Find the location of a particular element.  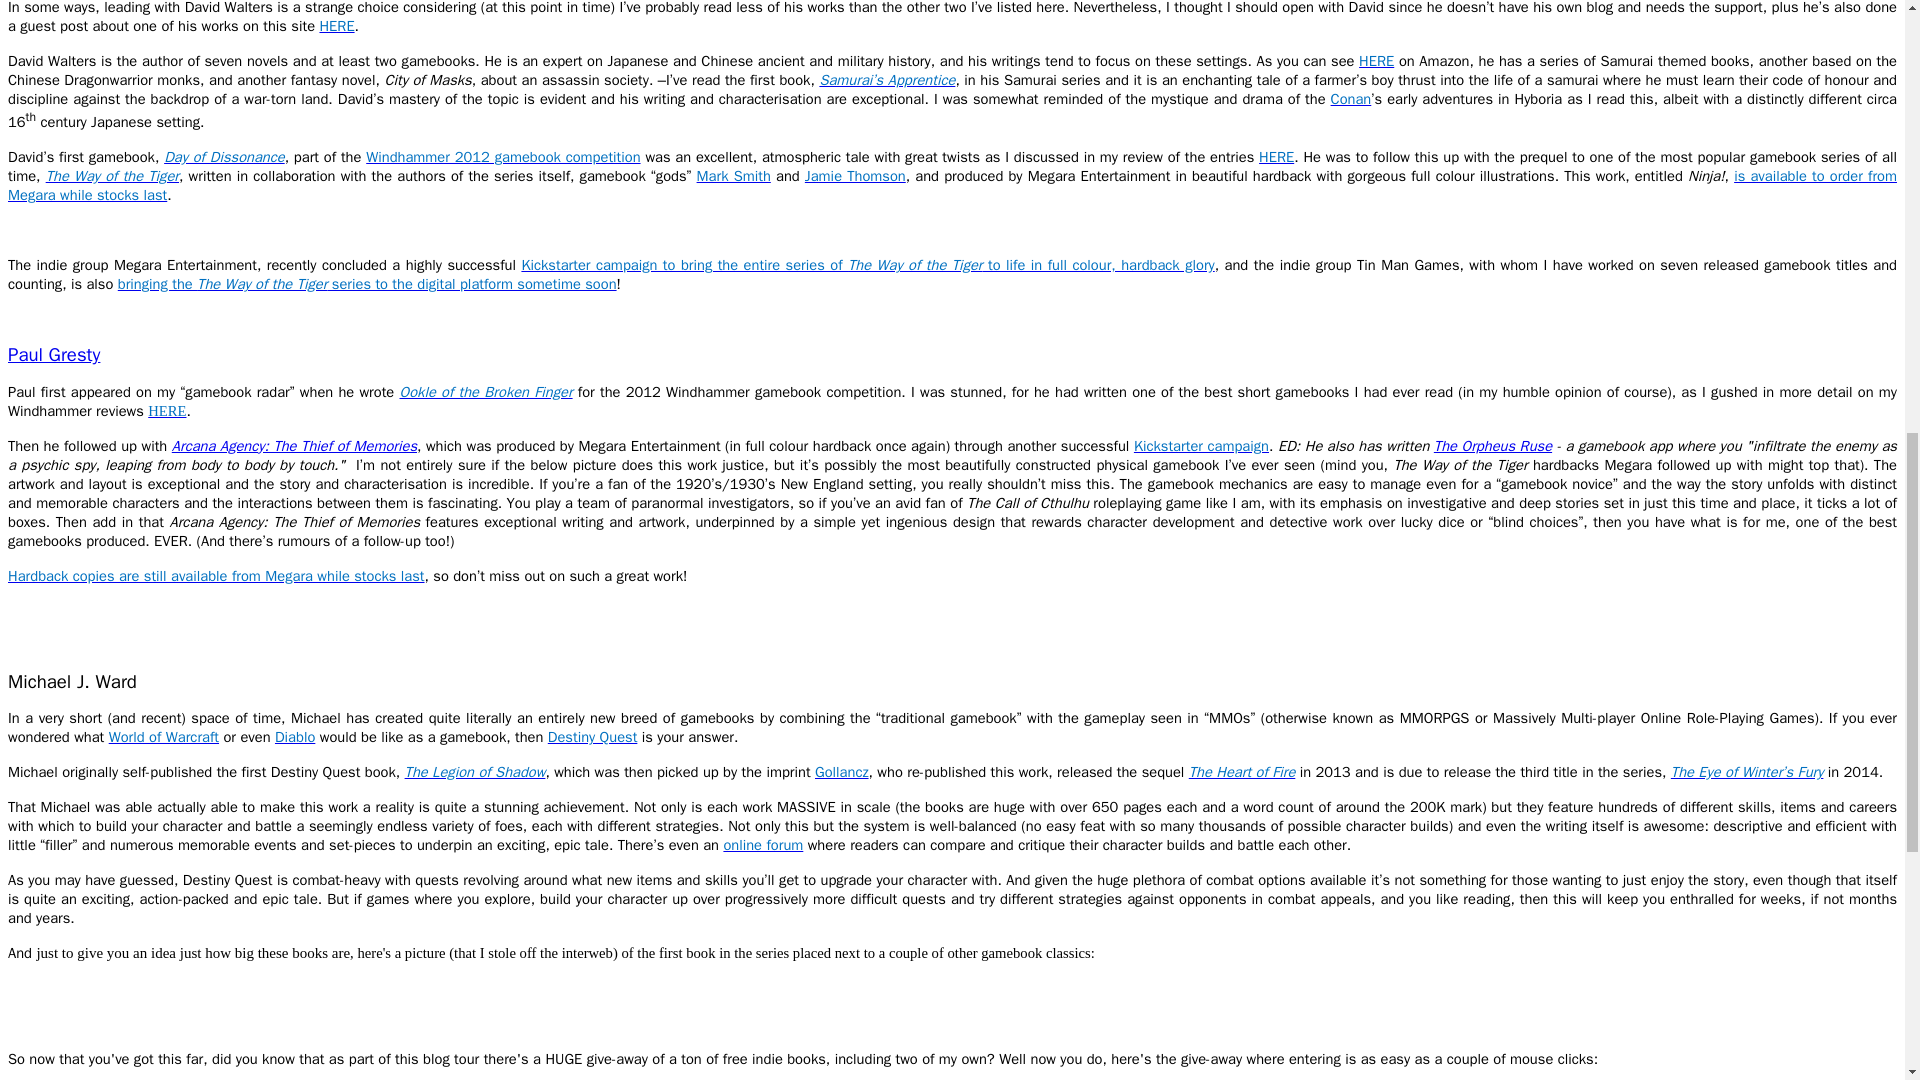

HERE is located at coordinates (1376, 60).